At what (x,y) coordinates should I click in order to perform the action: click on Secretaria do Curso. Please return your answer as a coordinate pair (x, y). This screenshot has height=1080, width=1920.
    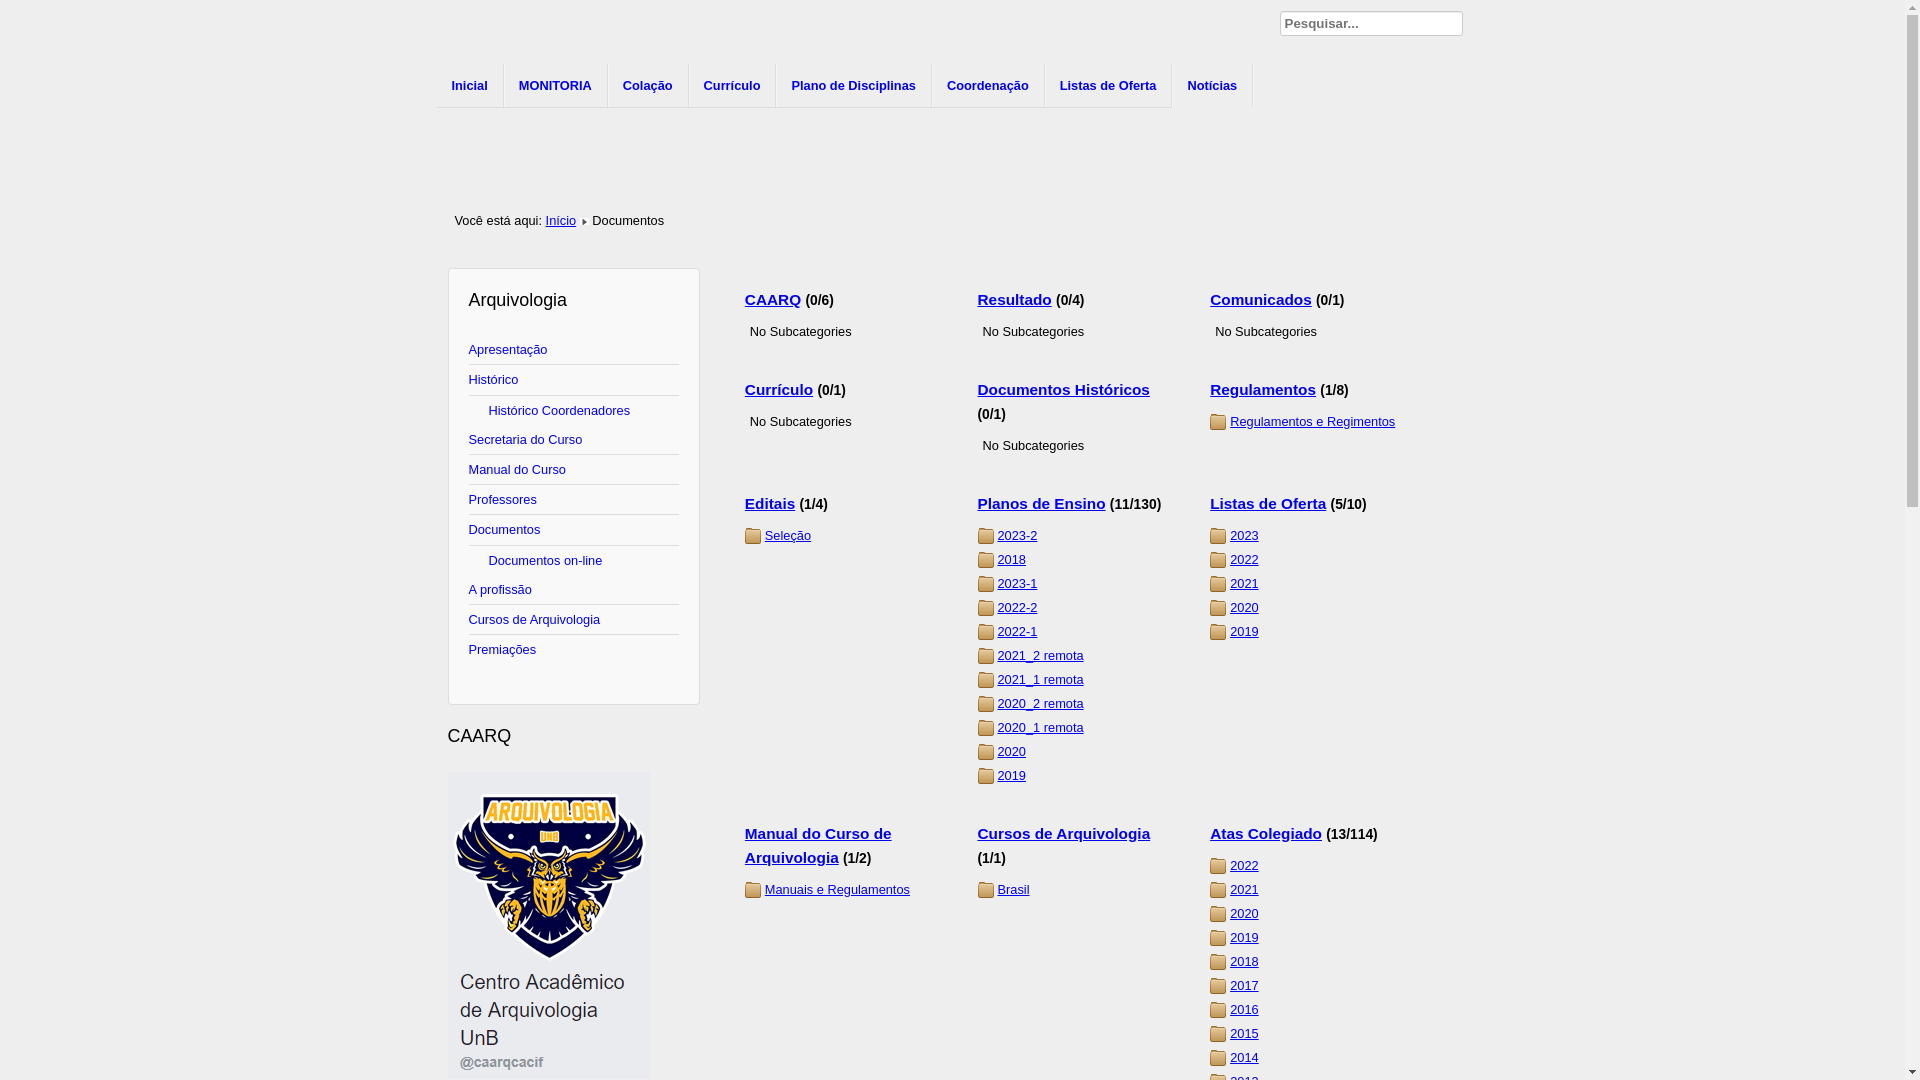
    Looking at the image, I should click on (574, 440).